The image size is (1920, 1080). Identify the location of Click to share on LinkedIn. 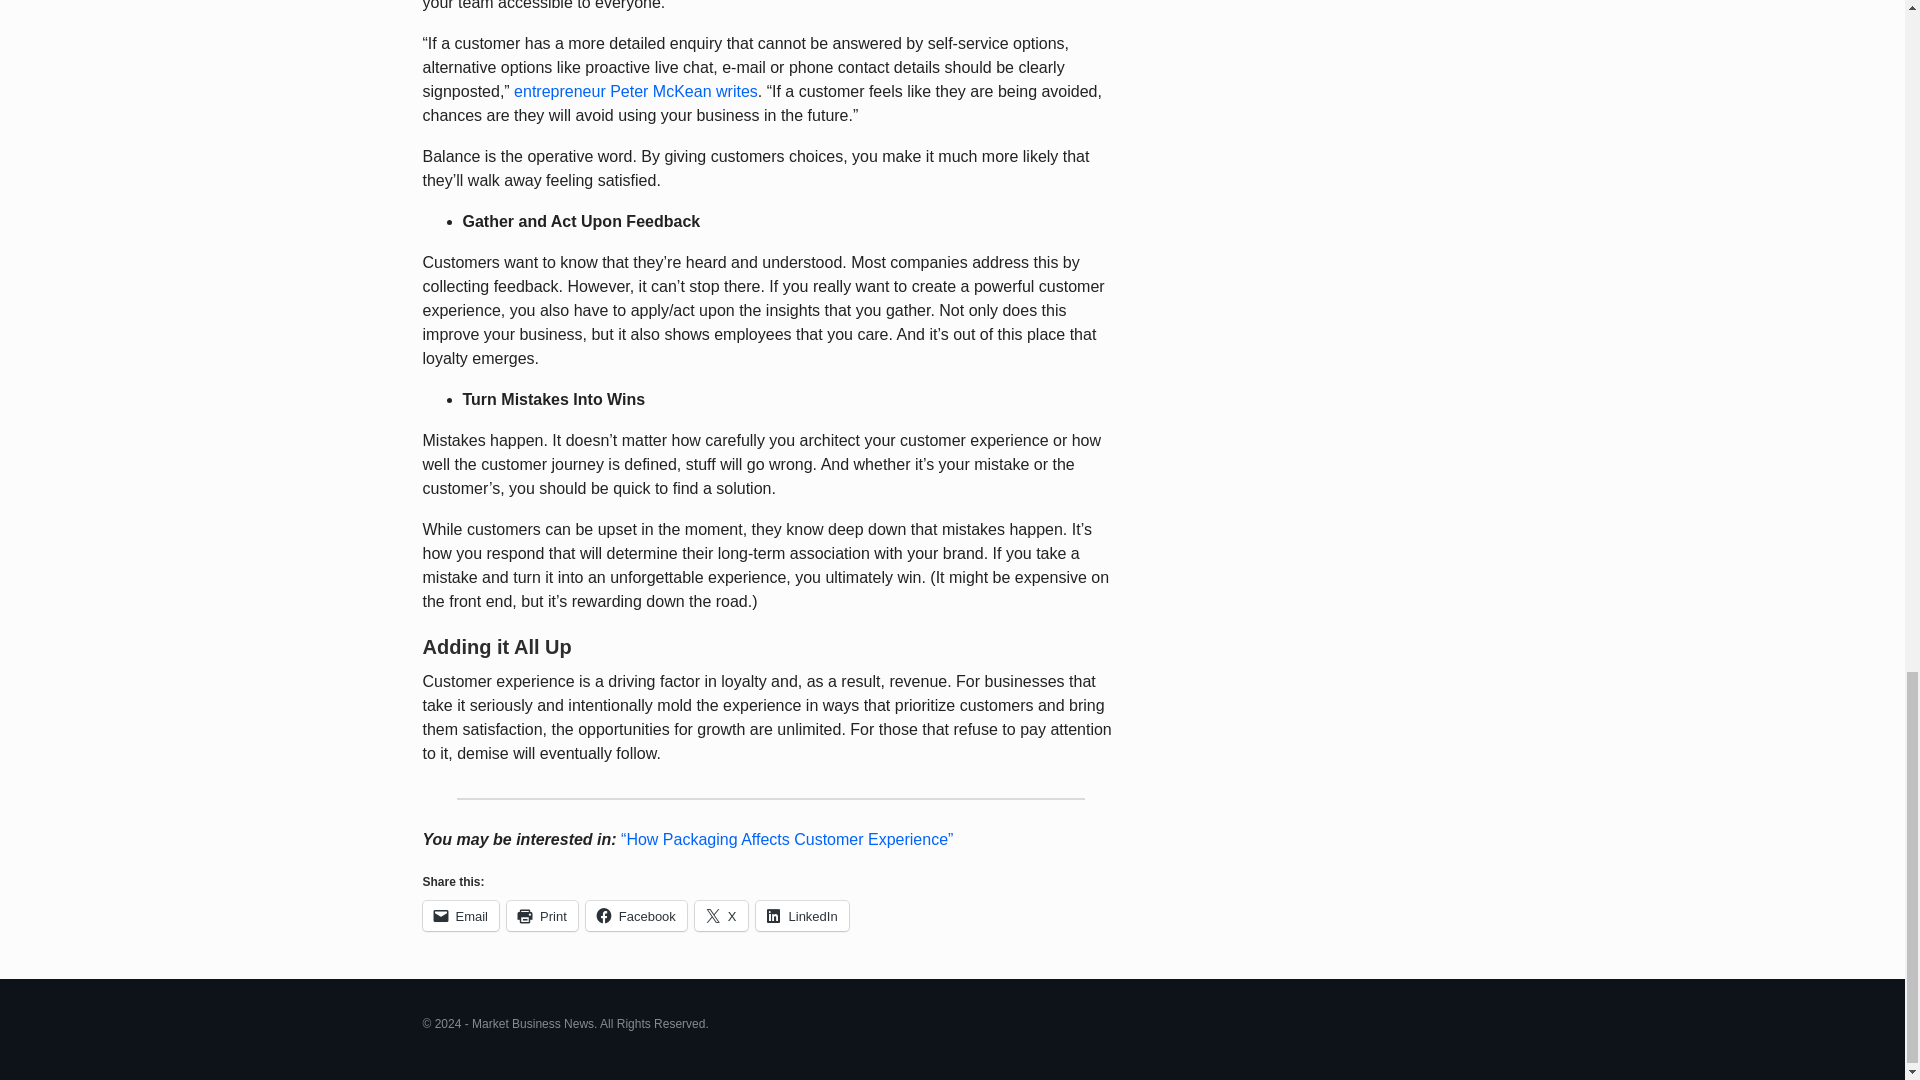
(802, 915).